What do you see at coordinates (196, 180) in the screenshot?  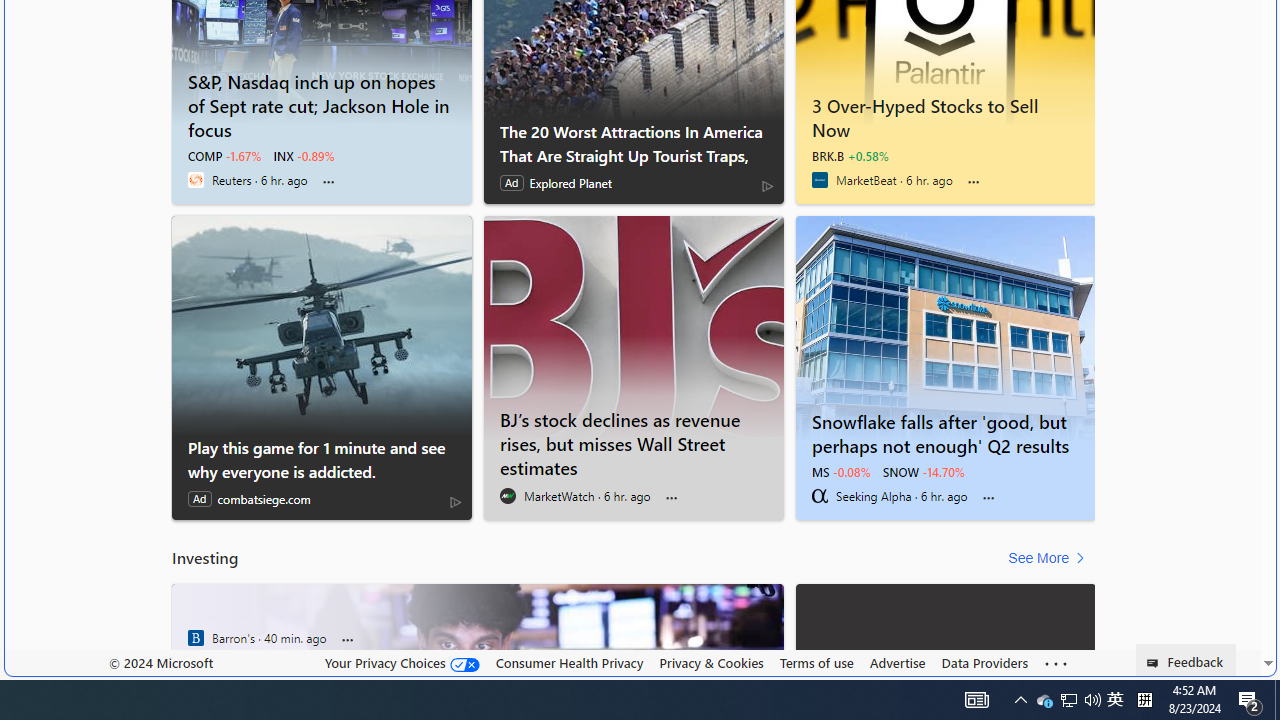 I see `Reuters` at bounding box center [196, 180].